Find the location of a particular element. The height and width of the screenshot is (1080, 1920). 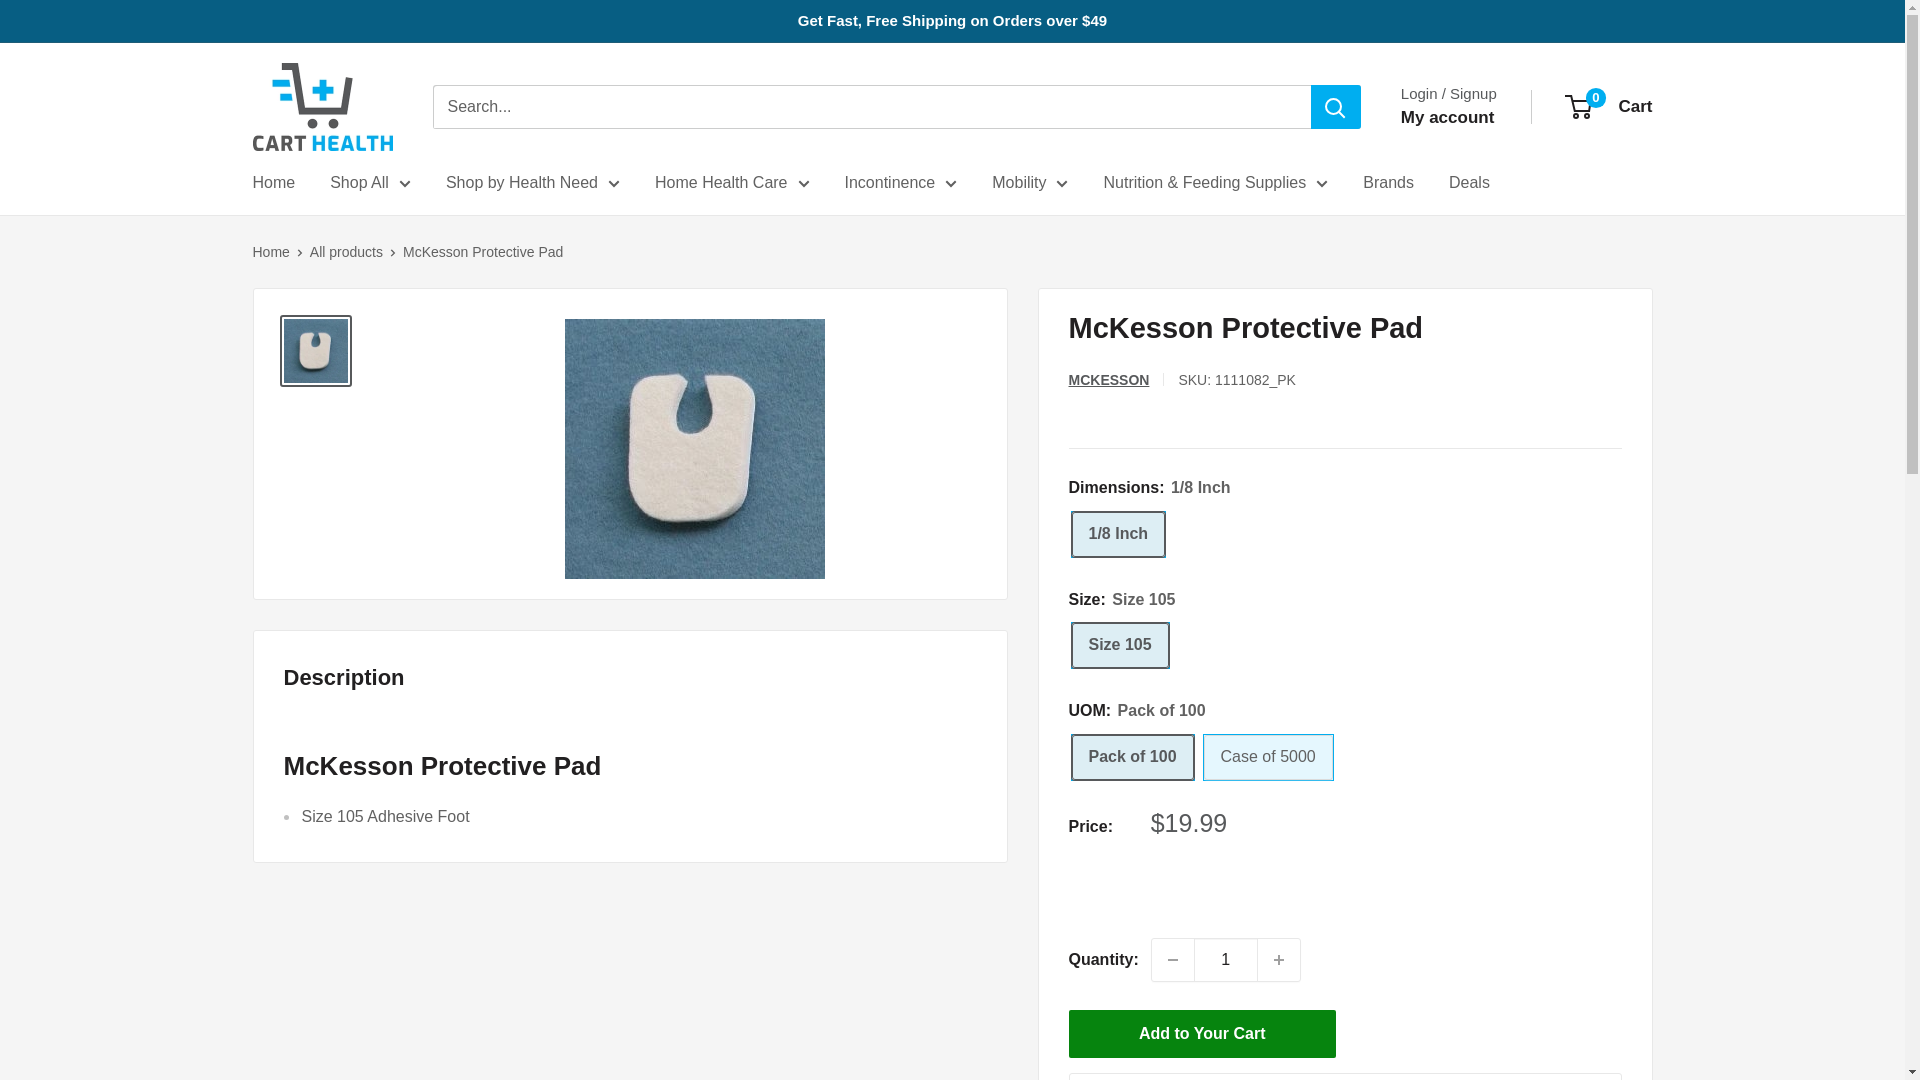

Case of 5000 is located at coordinates (1448, 117).